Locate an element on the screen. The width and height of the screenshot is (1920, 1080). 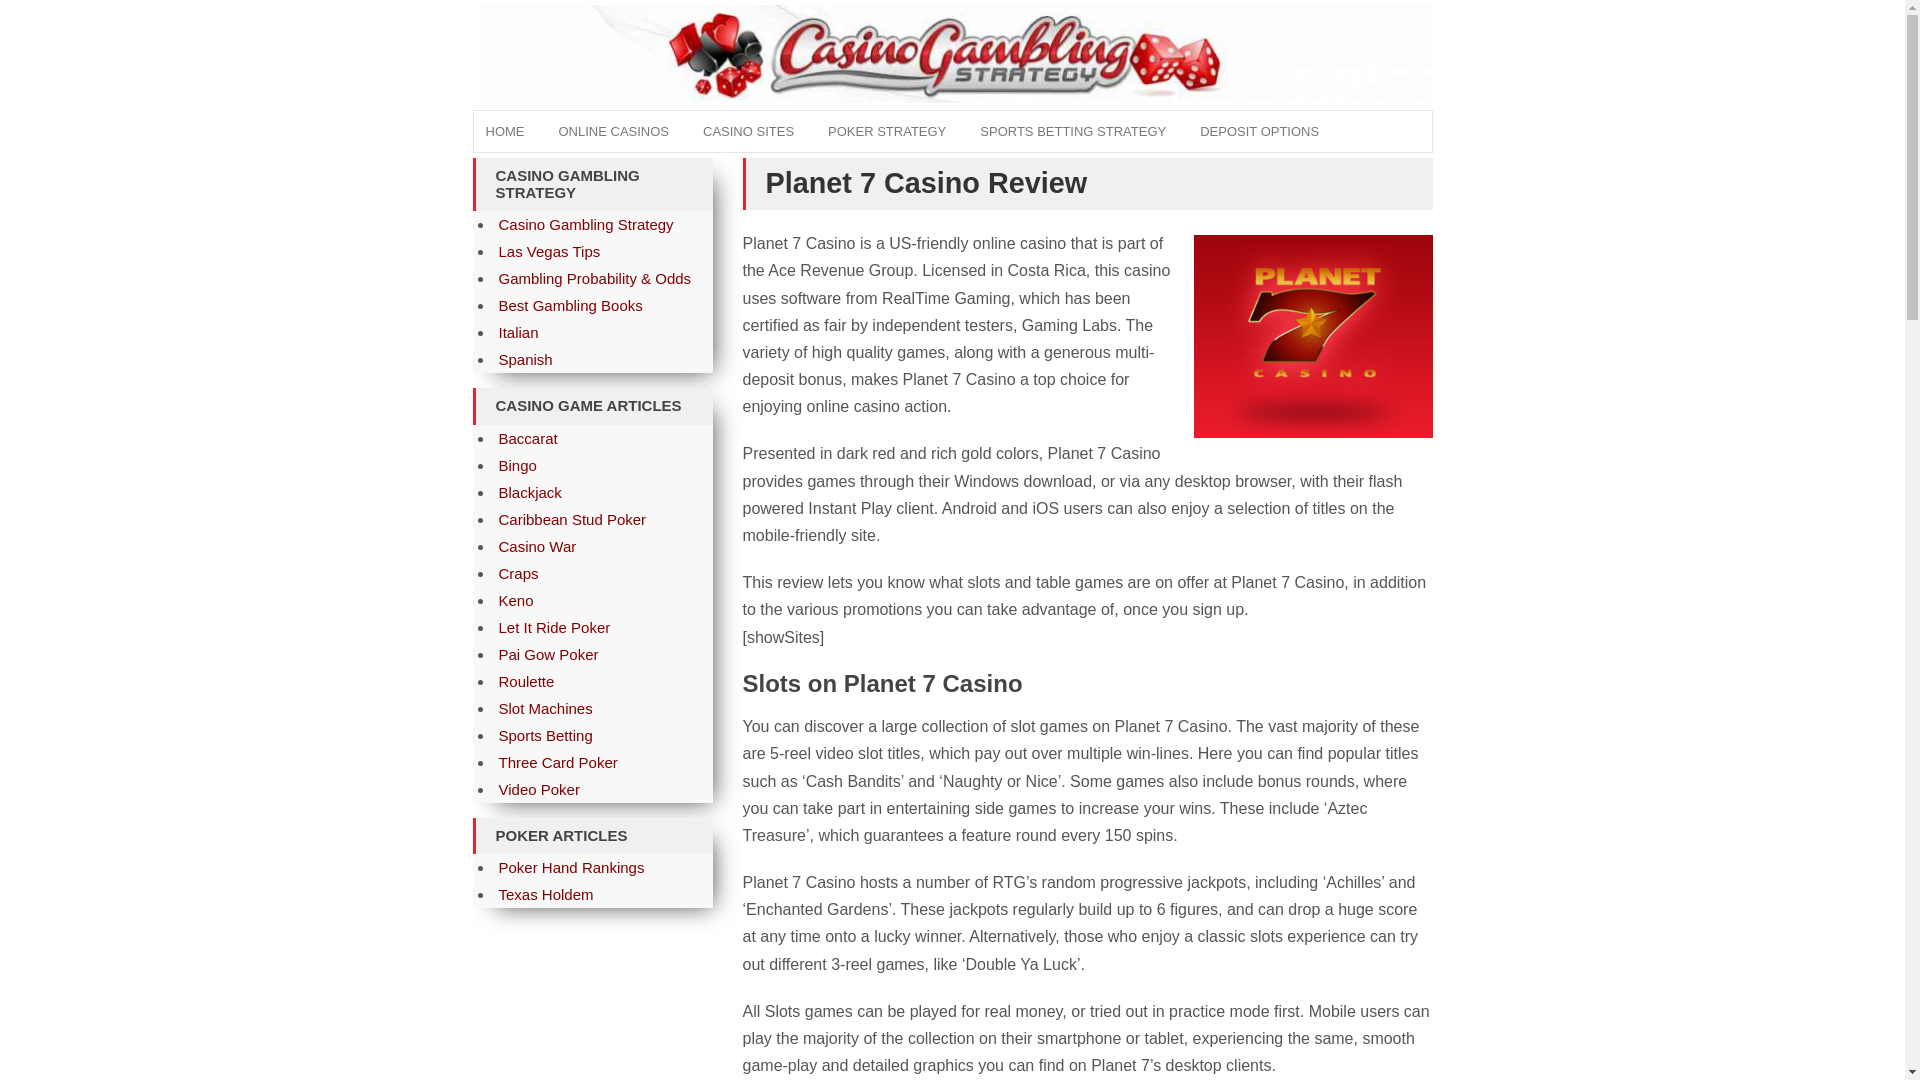
Poker Hand Rankings is located at coordinates (570, 866).